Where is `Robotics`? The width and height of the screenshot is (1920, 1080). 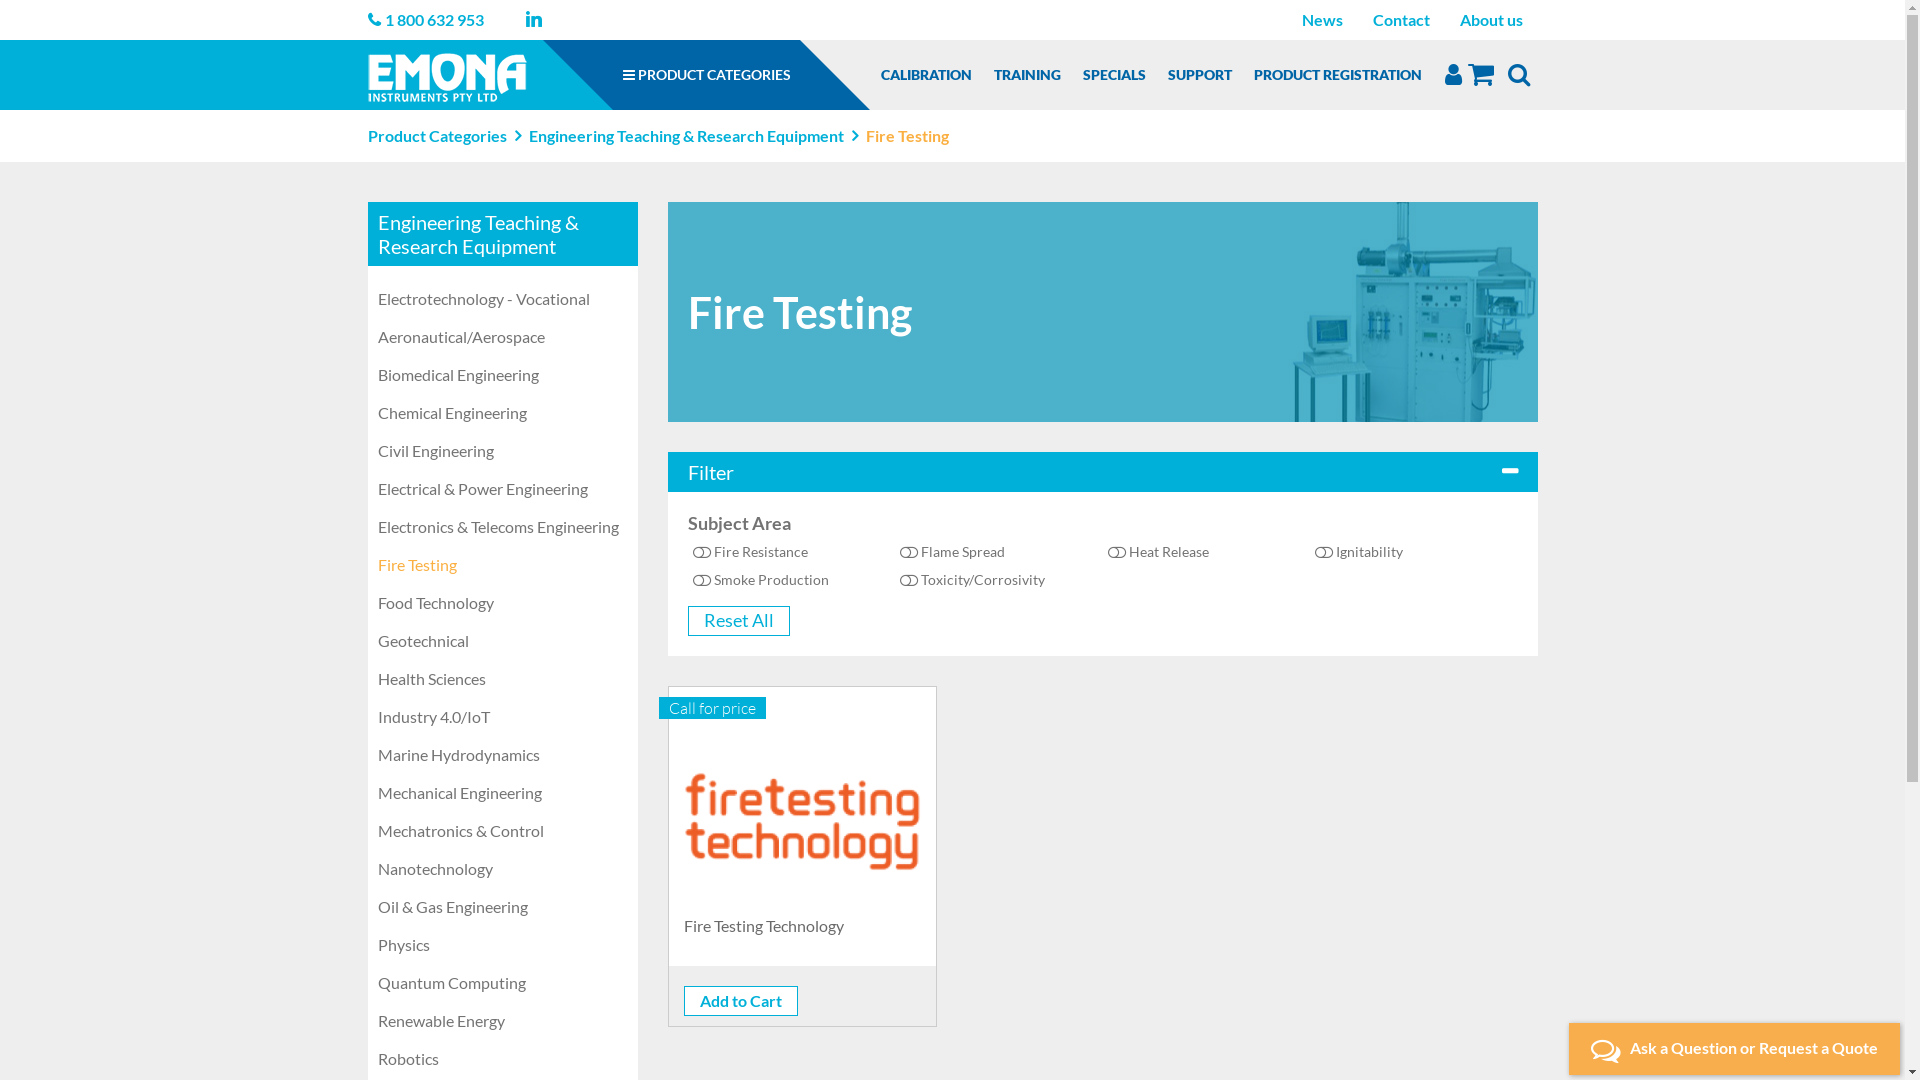
Robotics is located at coordinates (503, 1059).